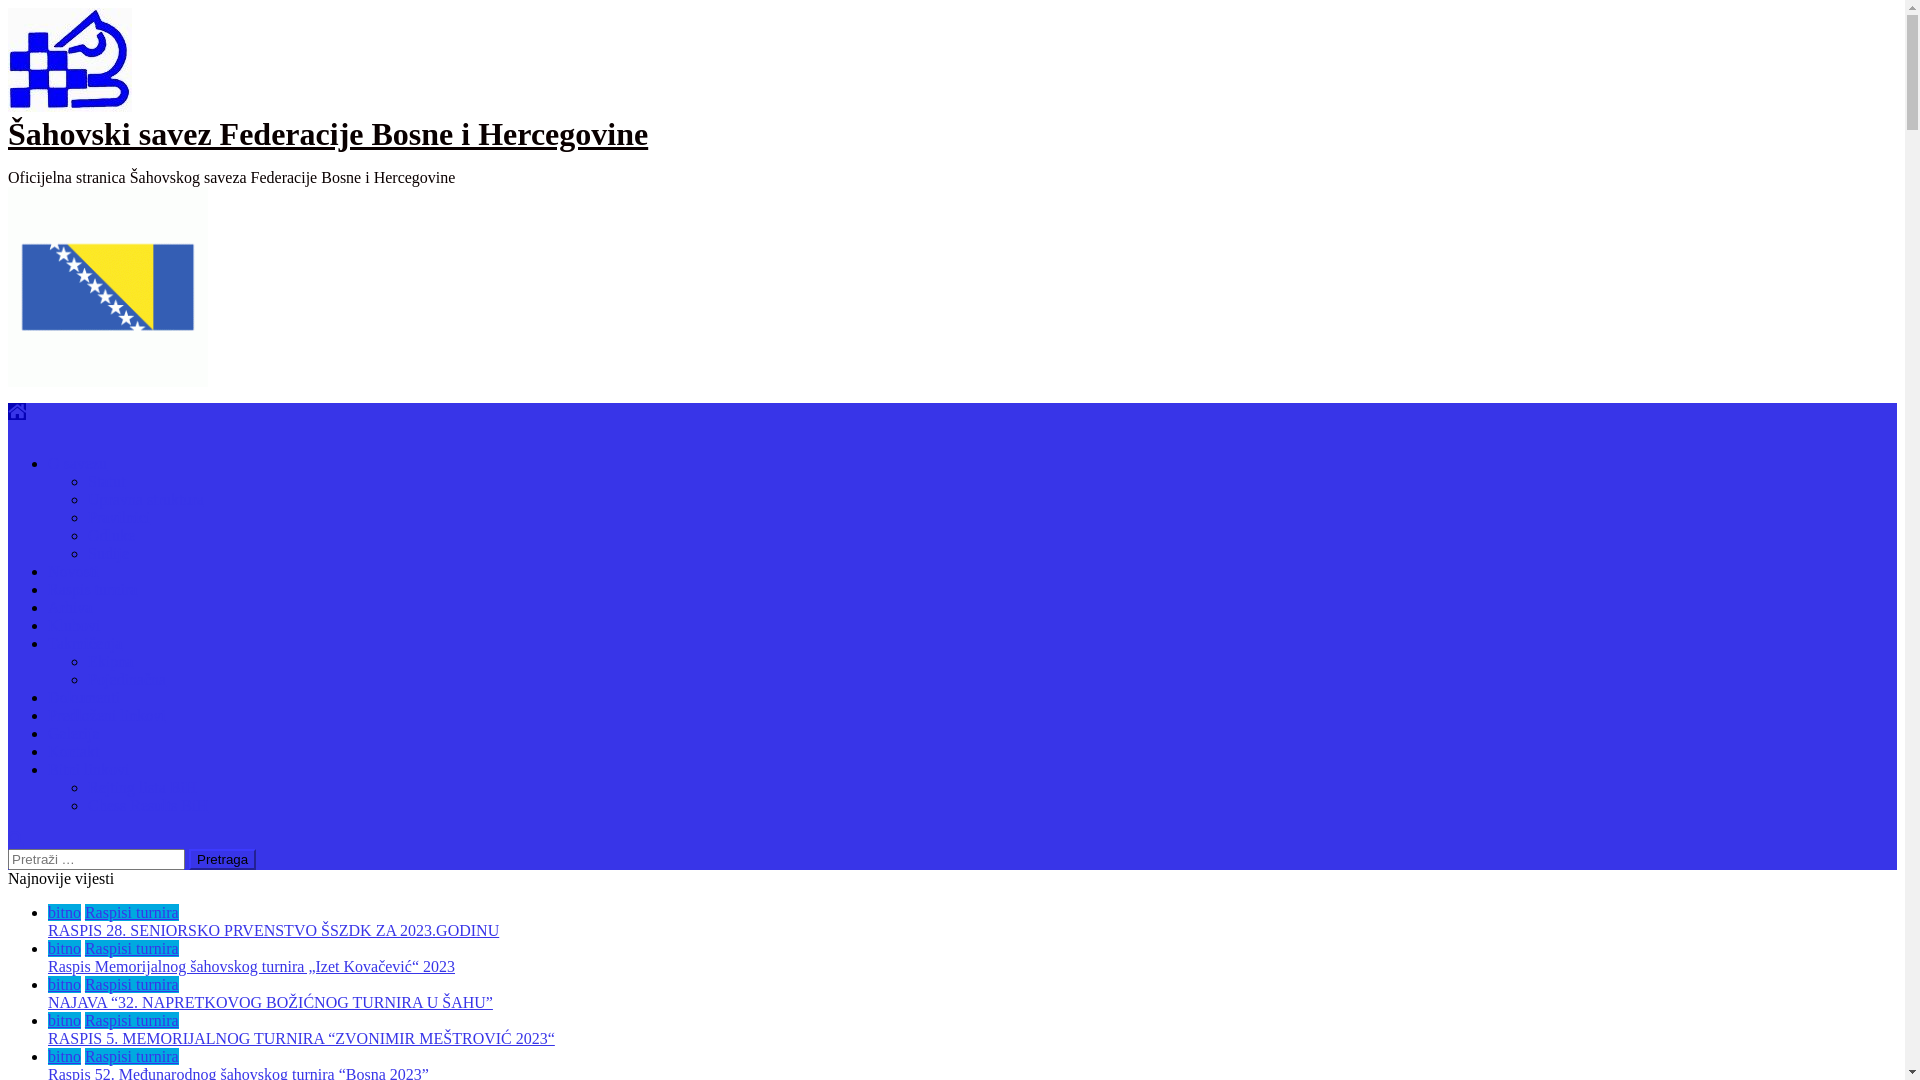 This screenshot has width=1920, height=1080. What do you see at coordinates (108, 554) in the screenshot?
I see `Sudije` at bounding box center [108, 554].